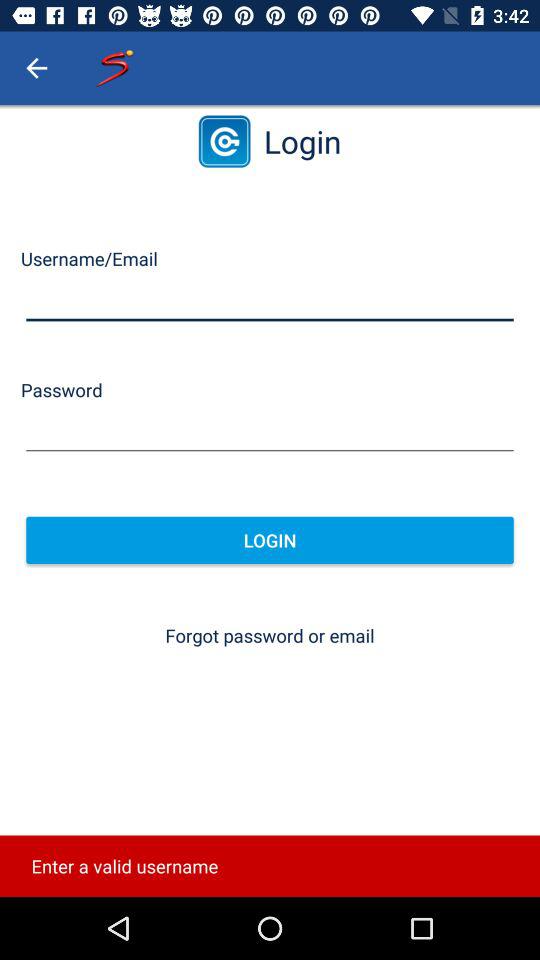  I want to click on turn on item below login item, so click(270, 636).